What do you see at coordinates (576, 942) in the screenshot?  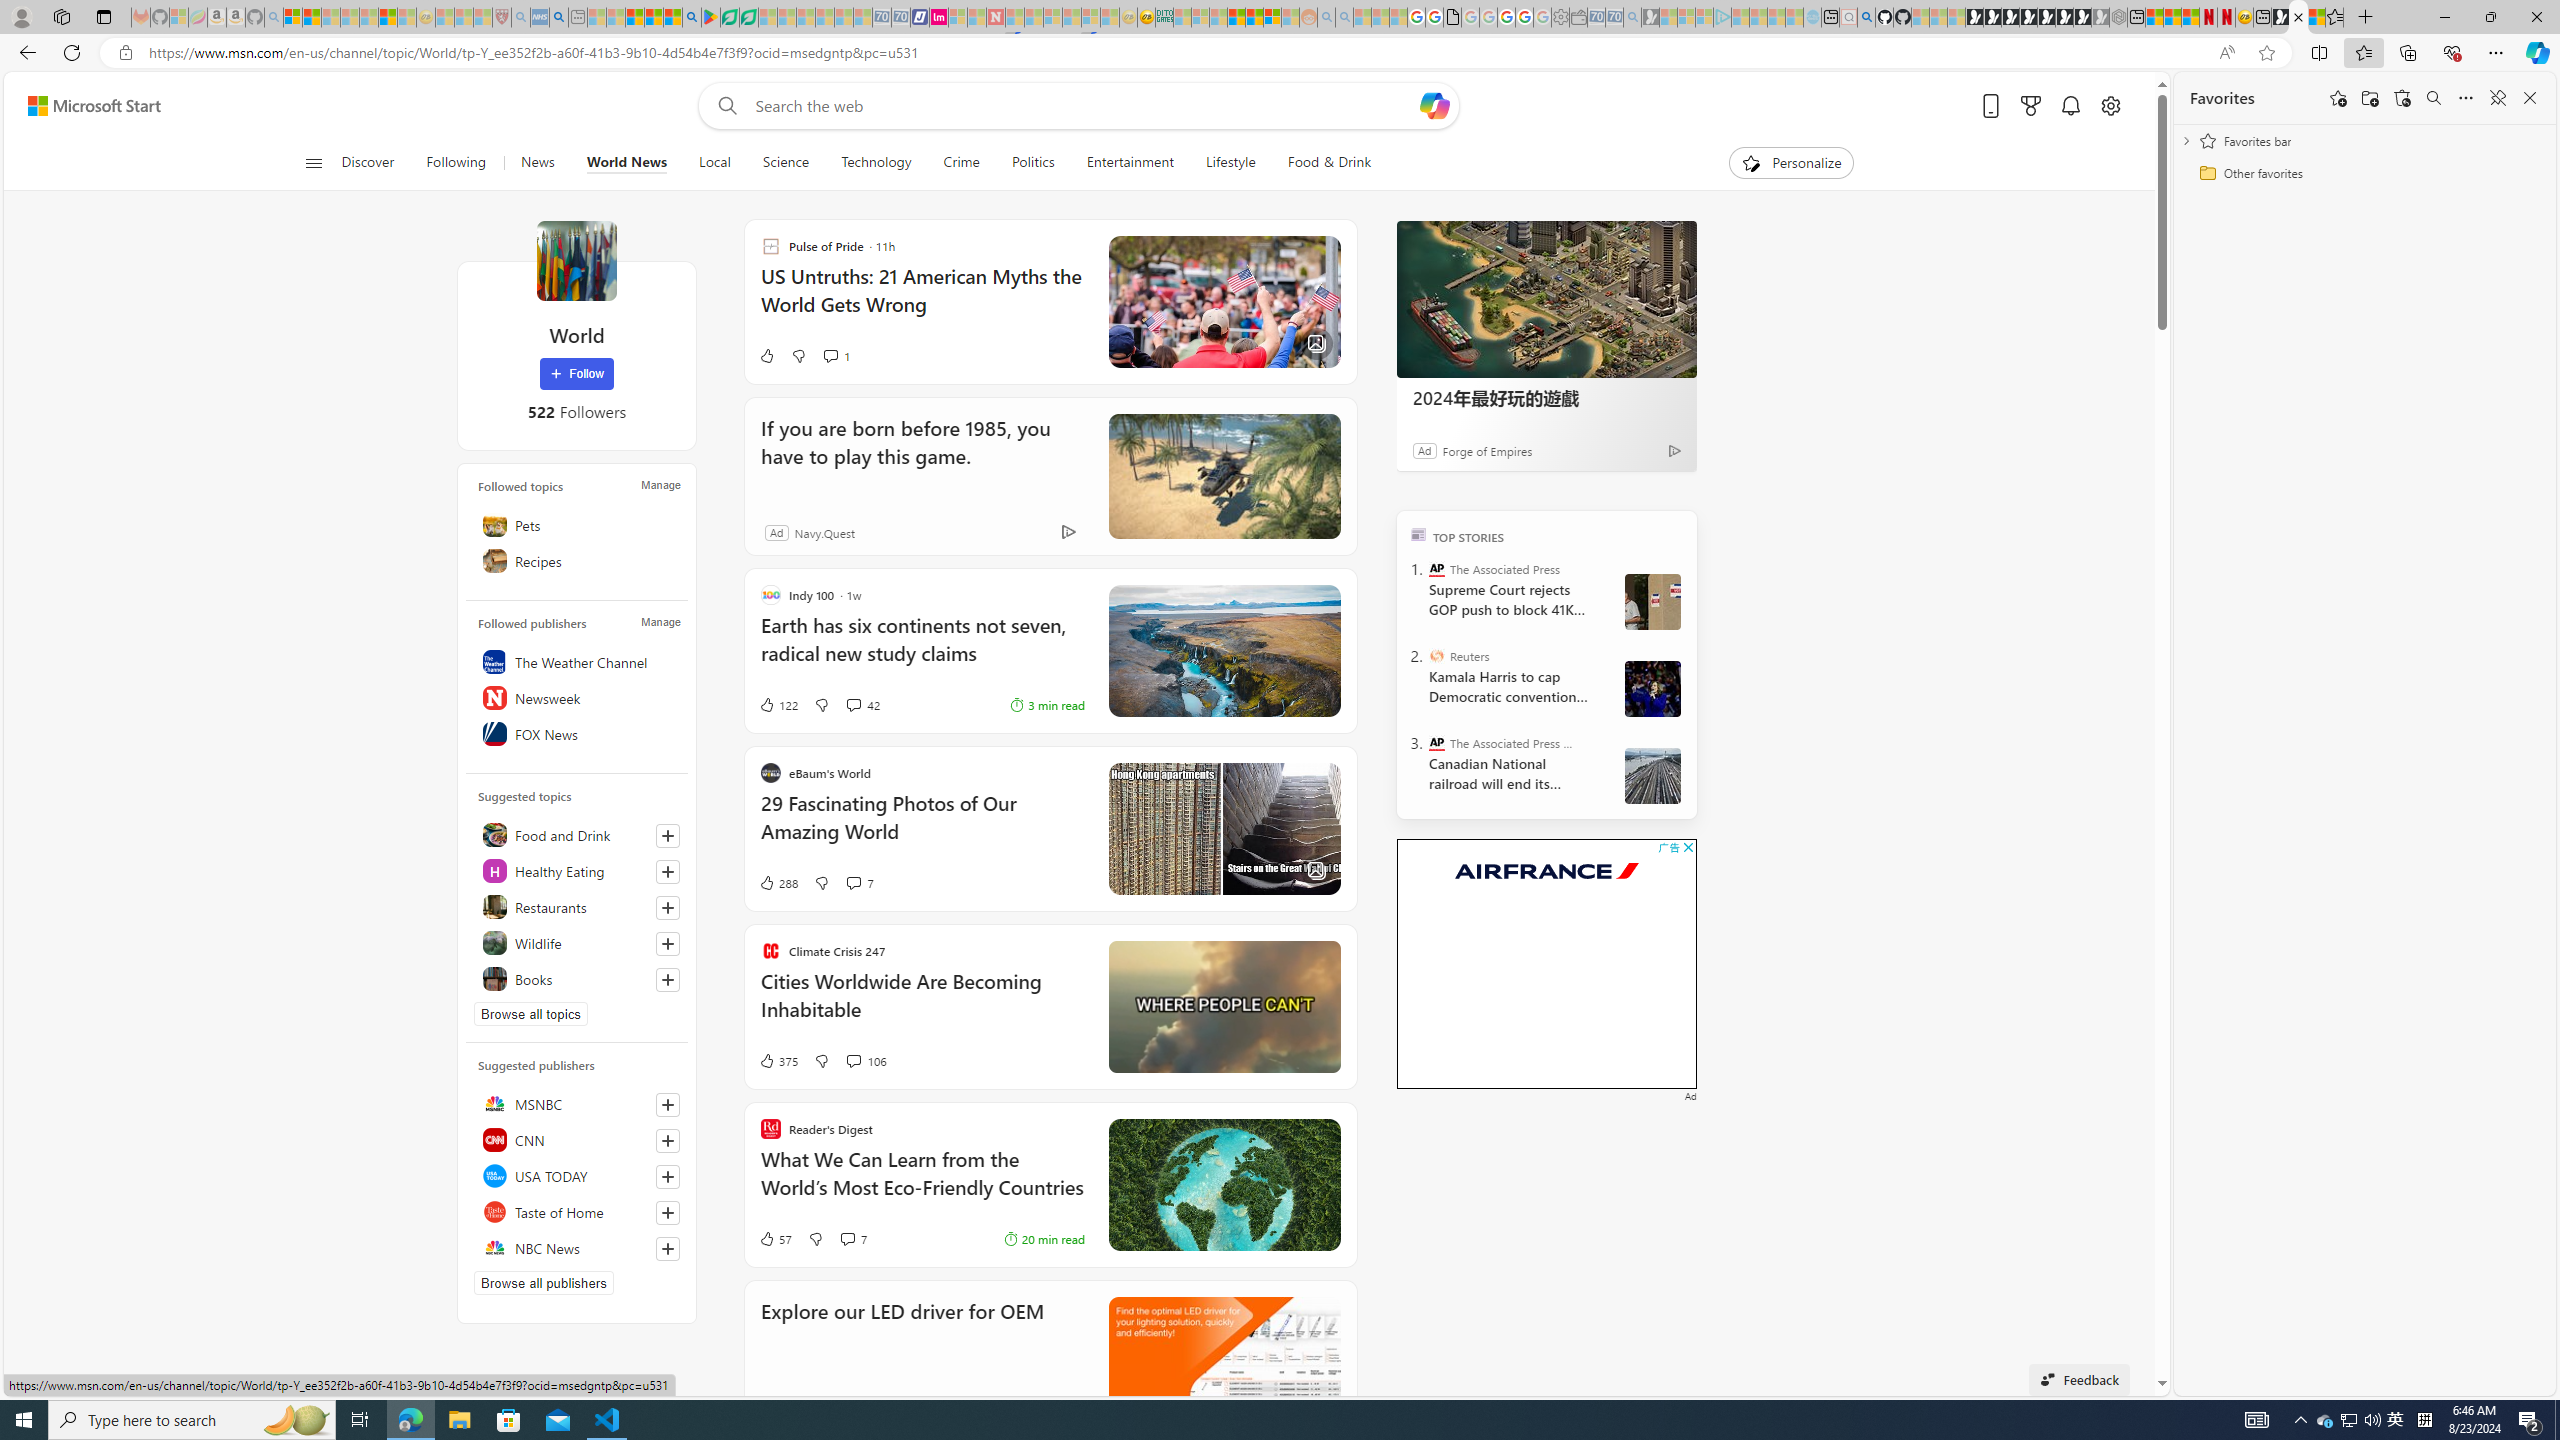 I see `Wildlife` at bounding box center [576, 942].